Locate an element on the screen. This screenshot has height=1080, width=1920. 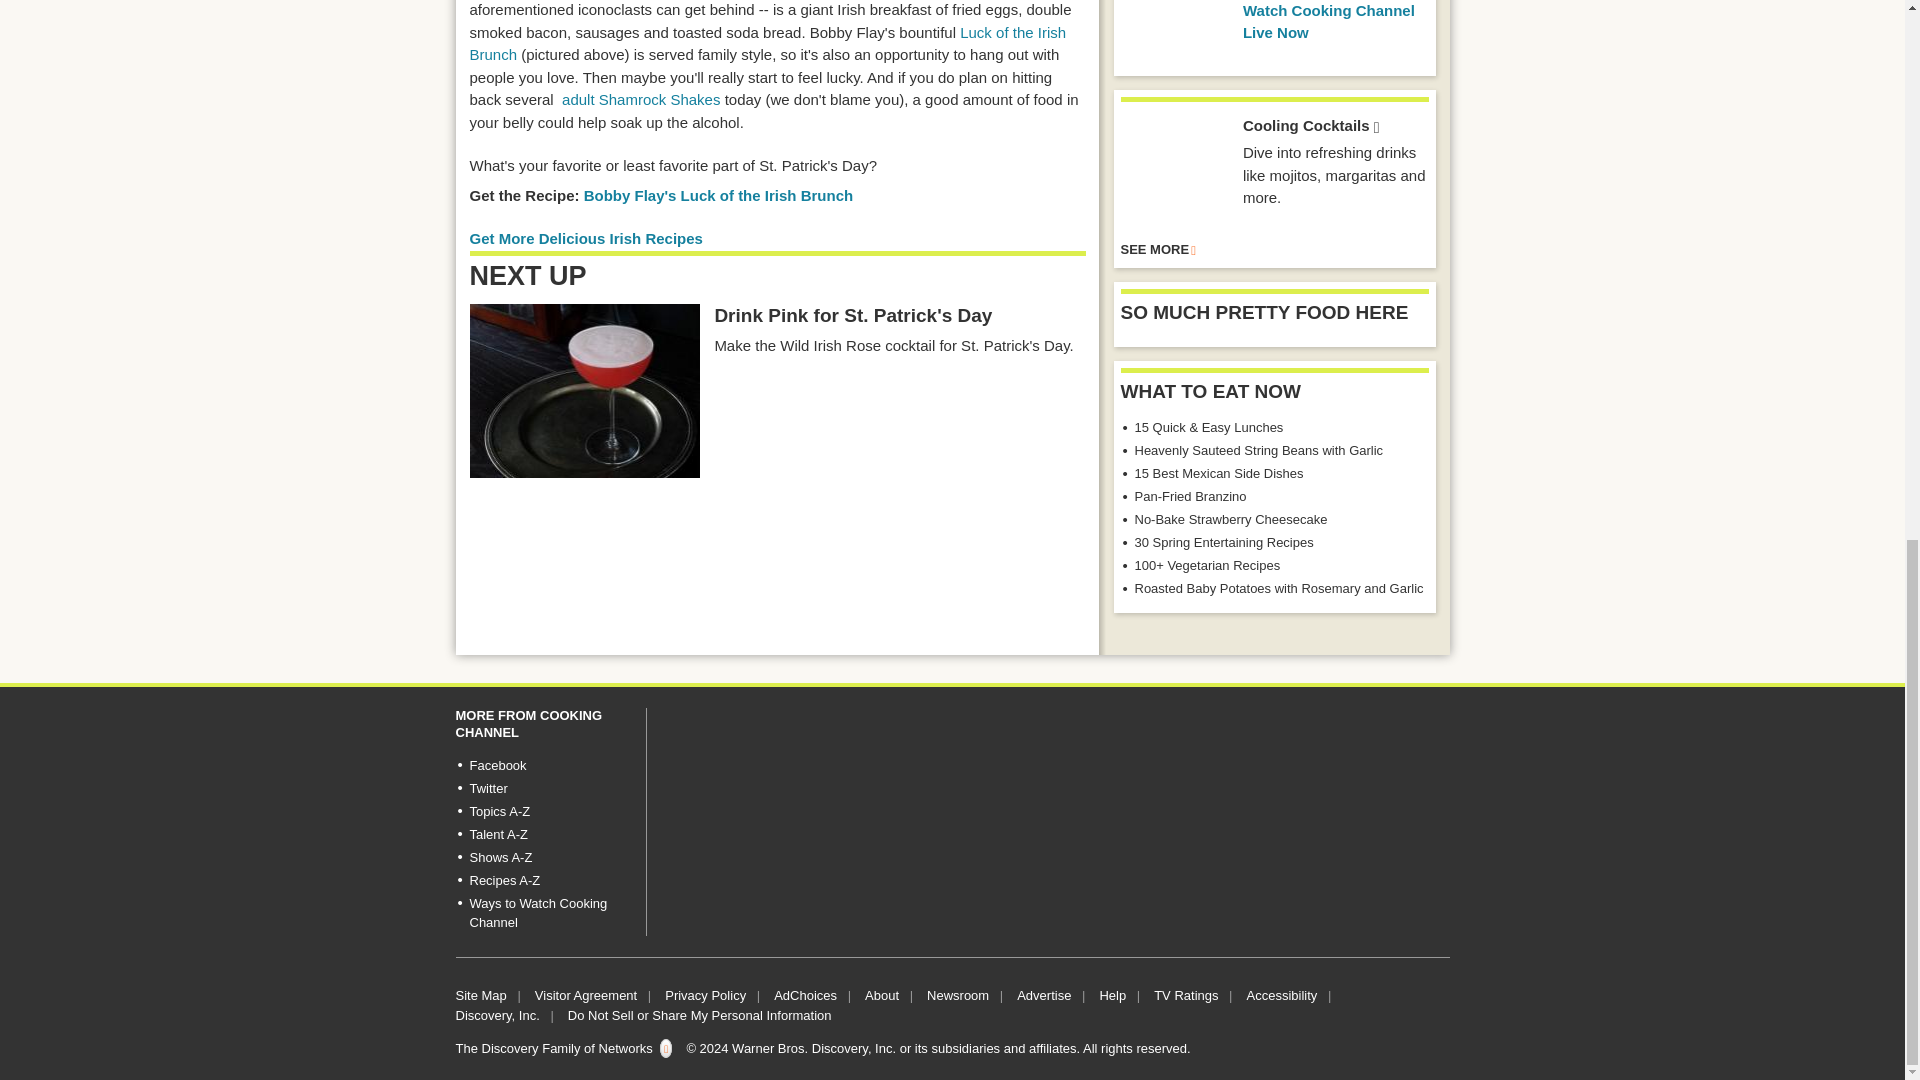
adult Shamrock Shakes is located at coordinates (641, 99).